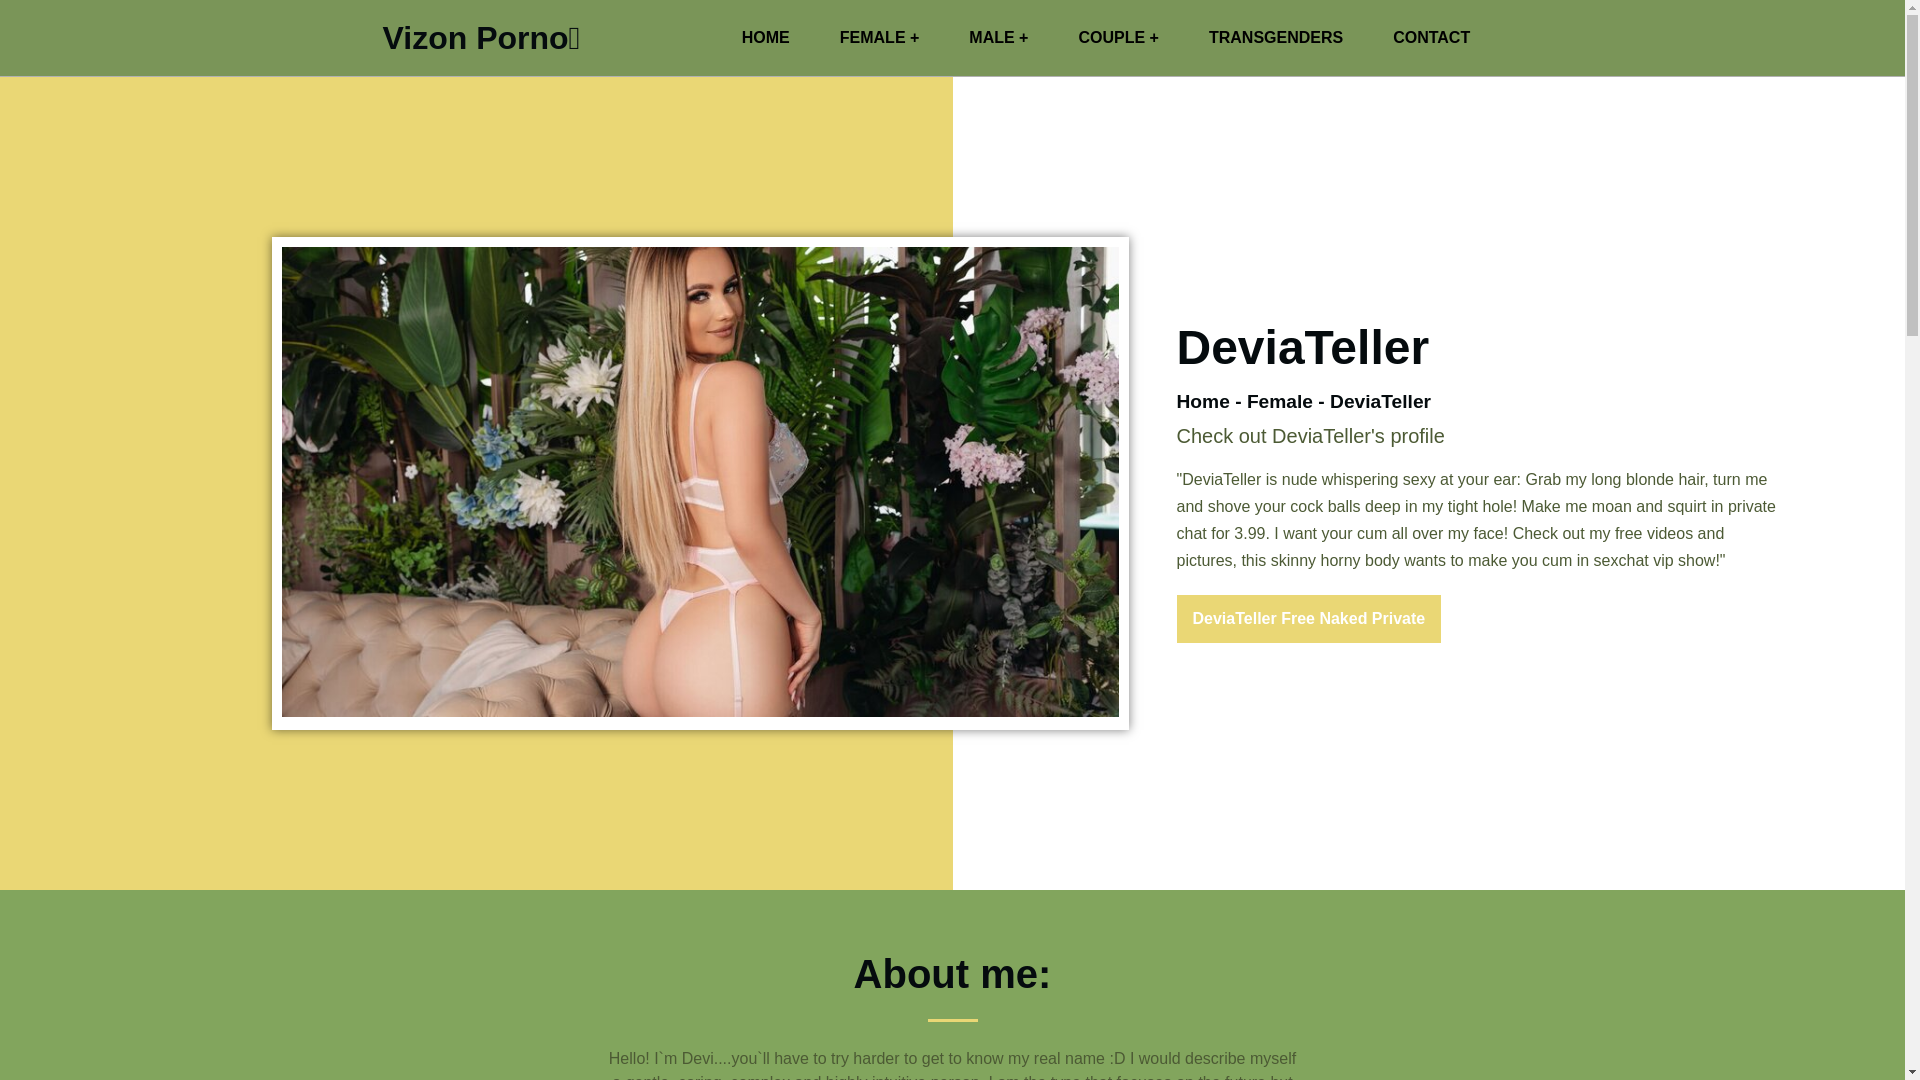 The image size is (1920, 1080). Describe the element at coordinates (1432, 38) in the screenshot. I see `CONTACT` at that location.